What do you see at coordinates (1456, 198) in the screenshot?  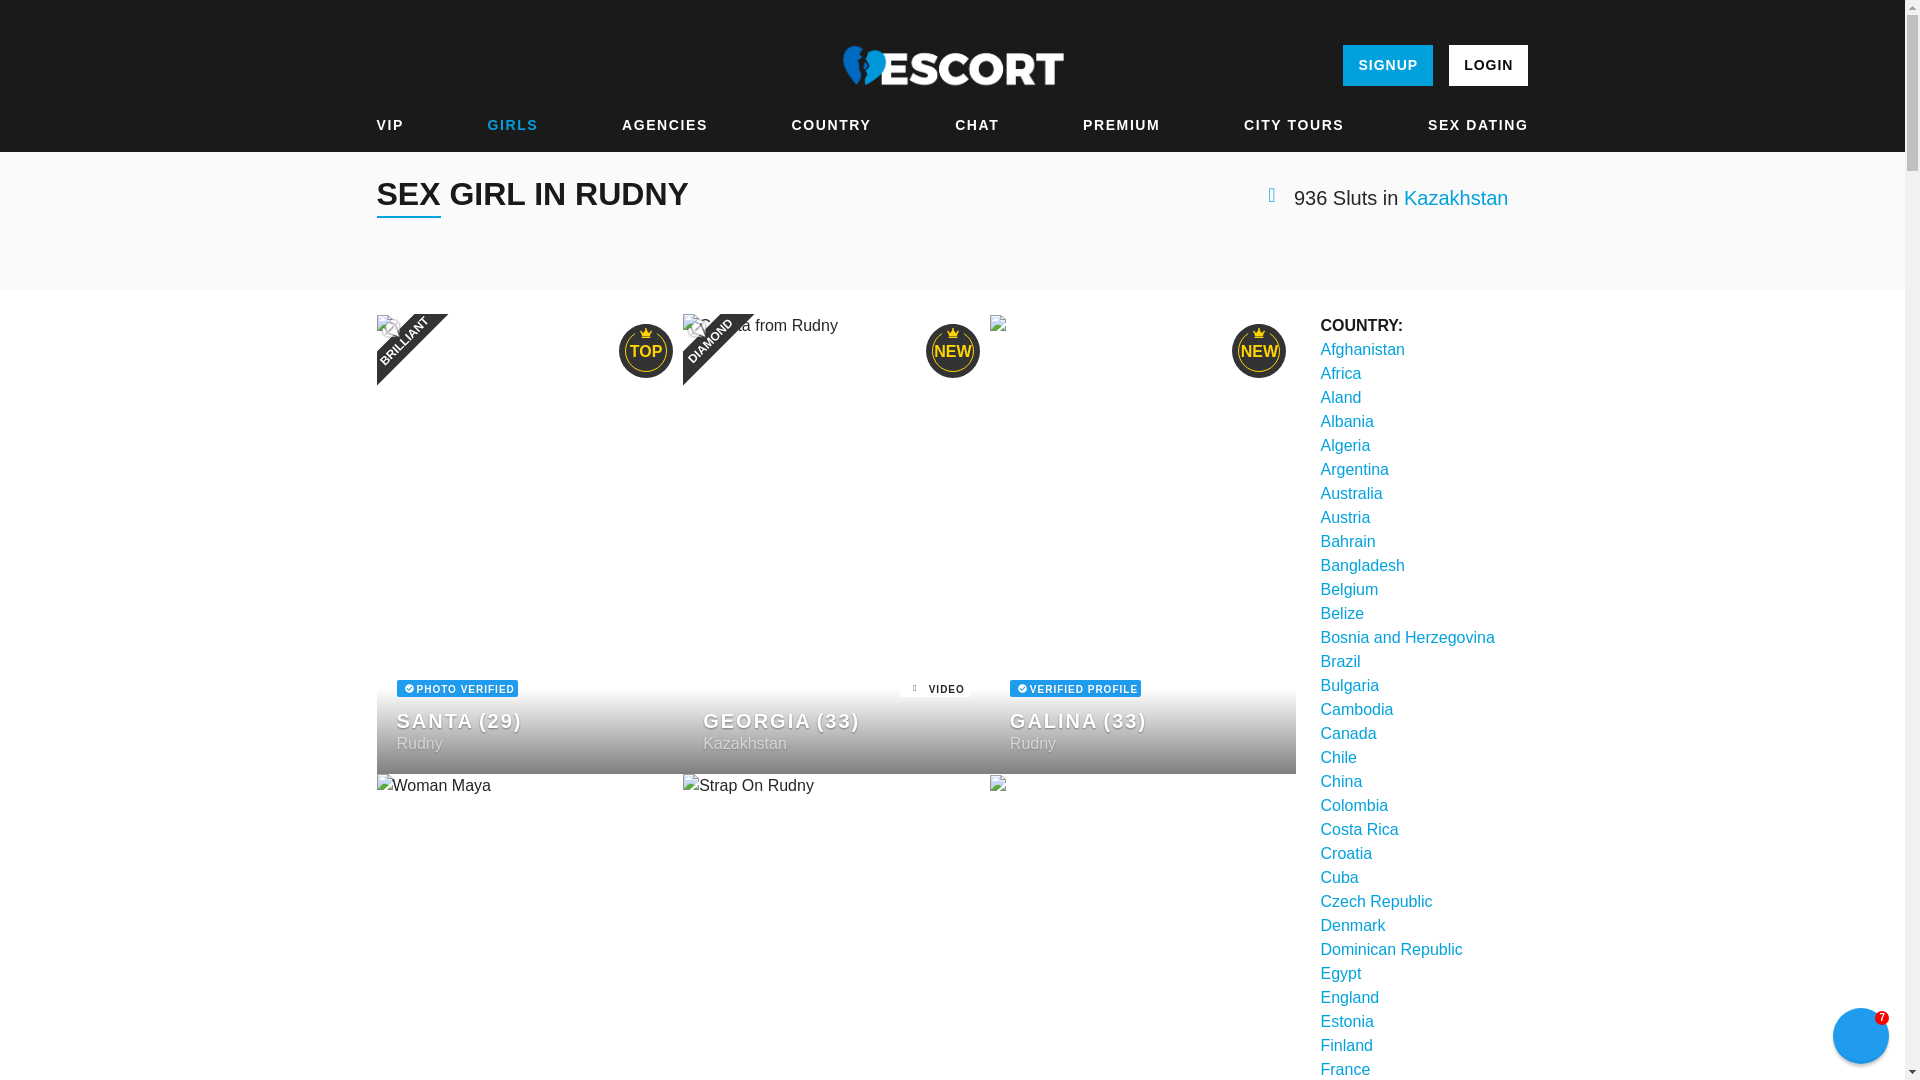 I see `Kazakhstan` at bounding box center [1456, 198].